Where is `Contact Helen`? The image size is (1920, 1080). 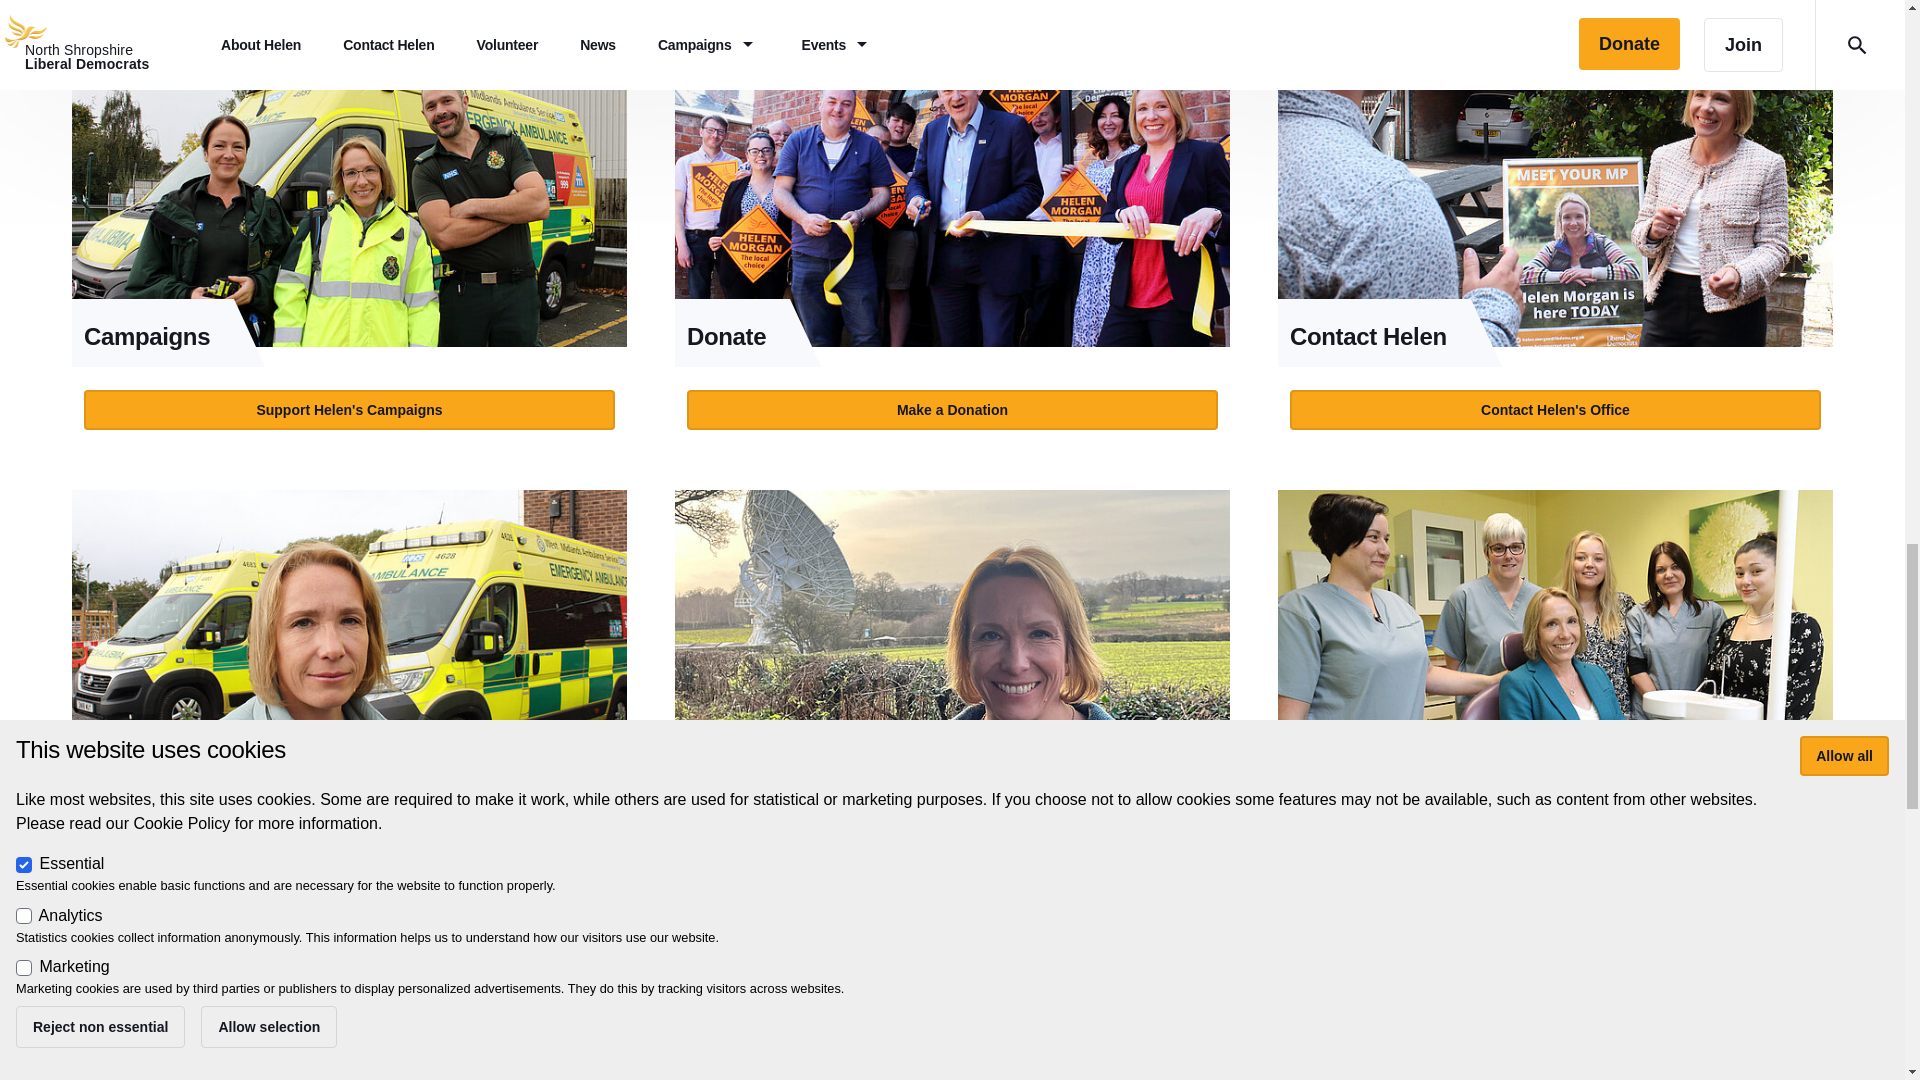 Contact Helen is located at coordinates (1556, 190).